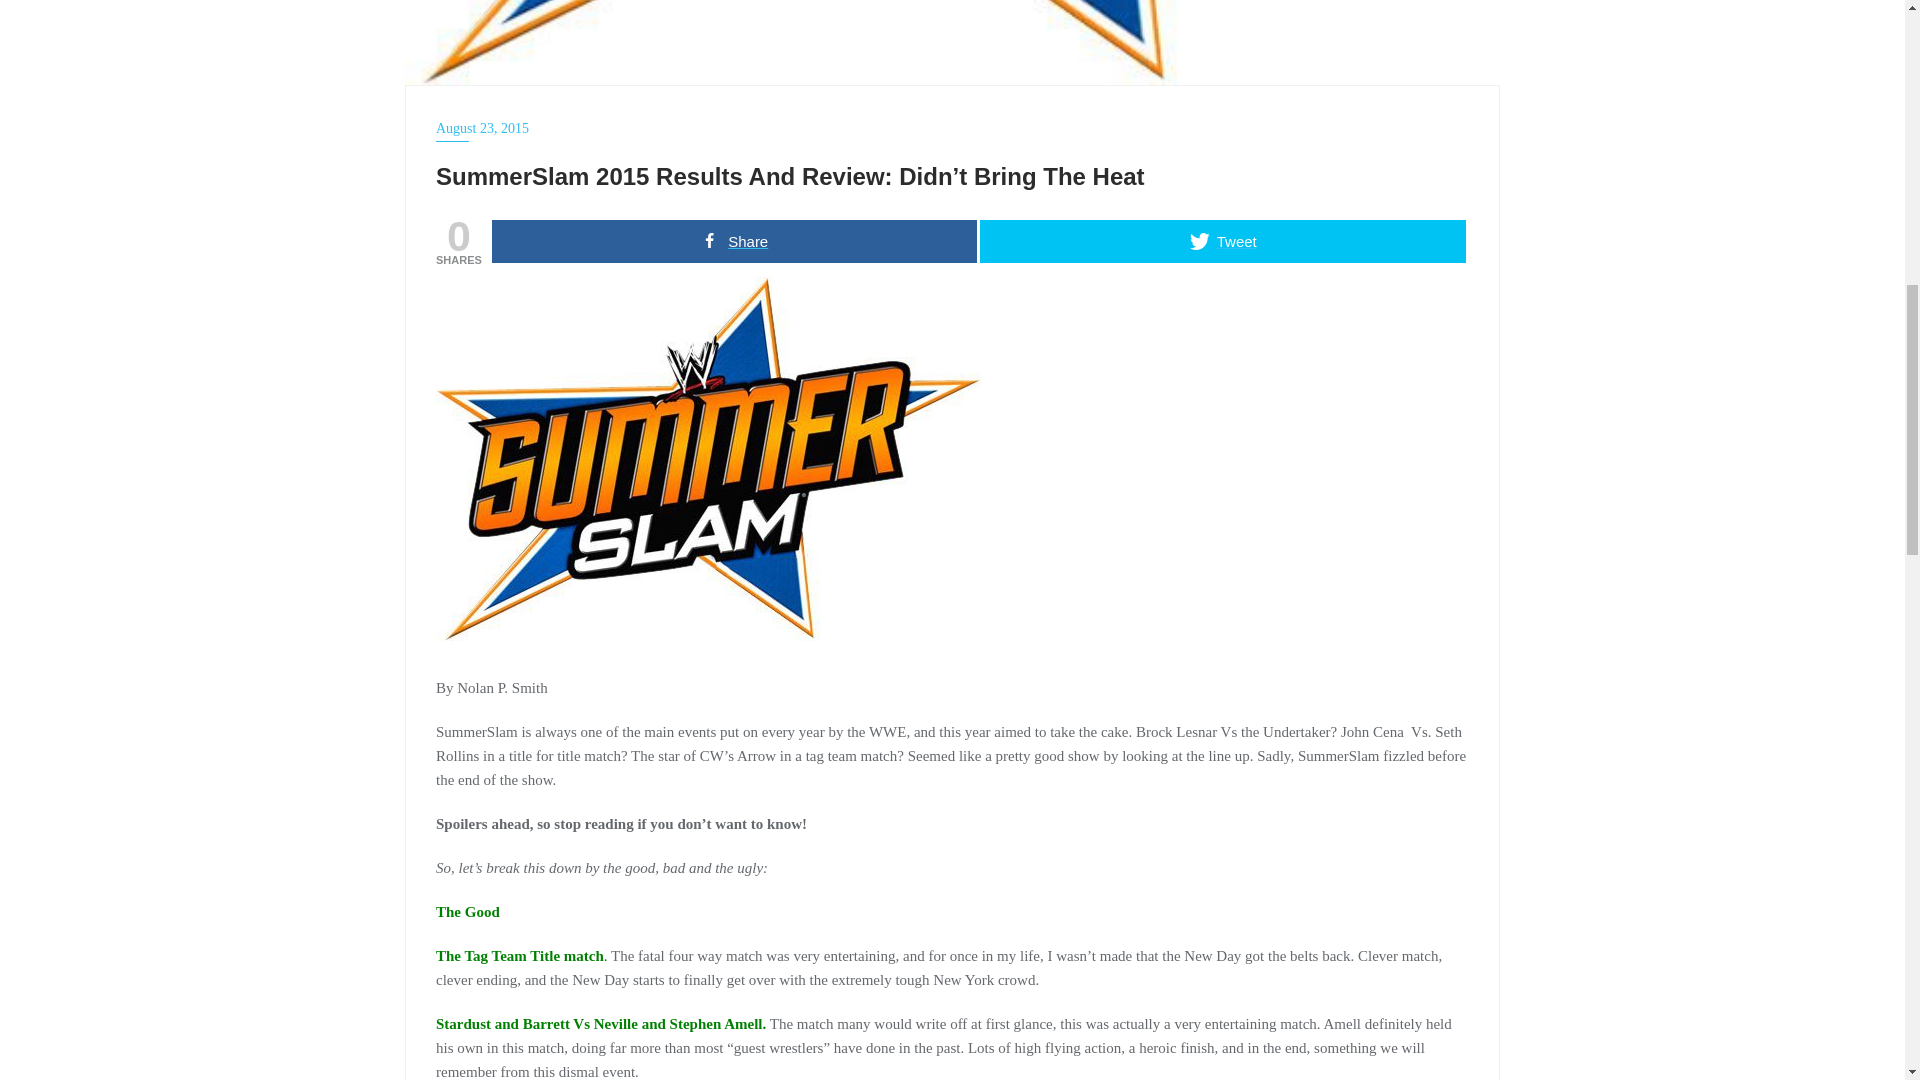  What do you see at coordinates (1222, 242) in the screenshot?
I see `Tweet` at bounding box center [1222, 242].